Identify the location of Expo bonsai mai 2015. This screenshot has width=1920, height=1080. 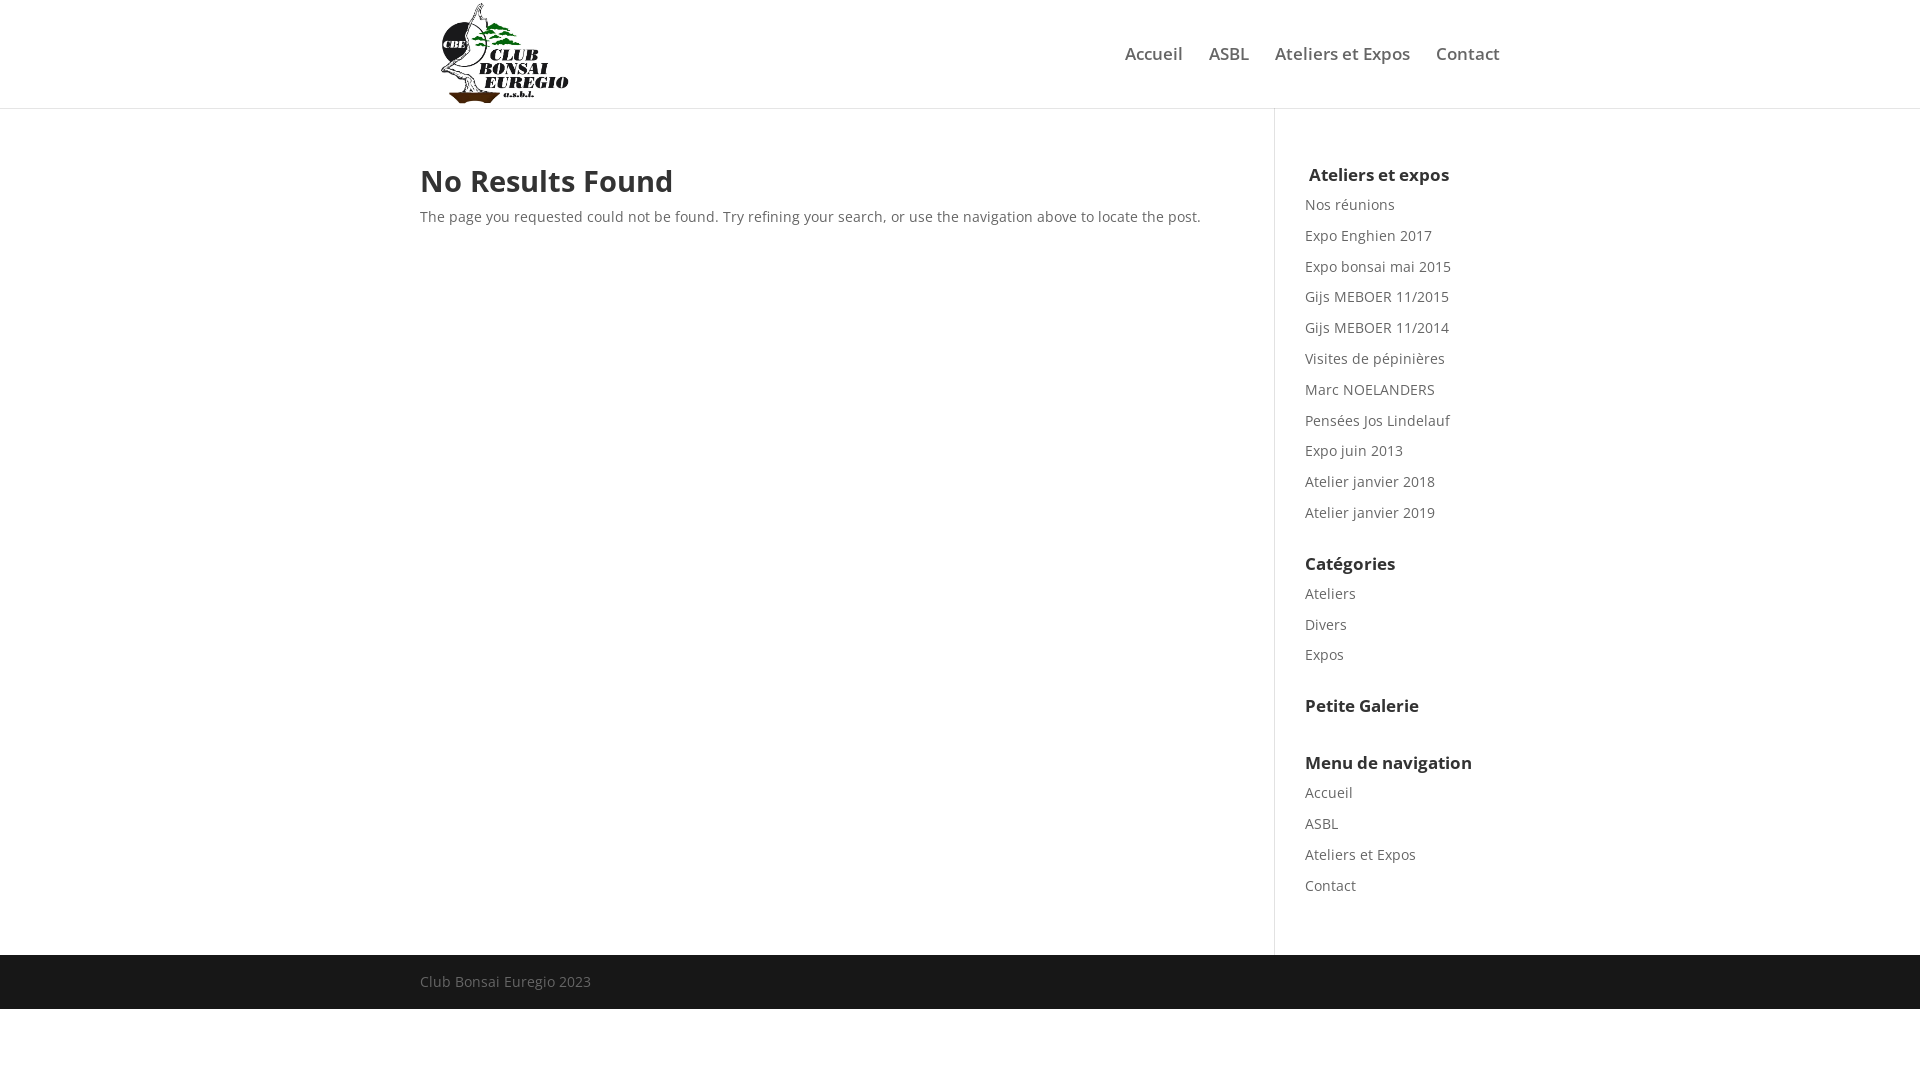
(1378, 266).